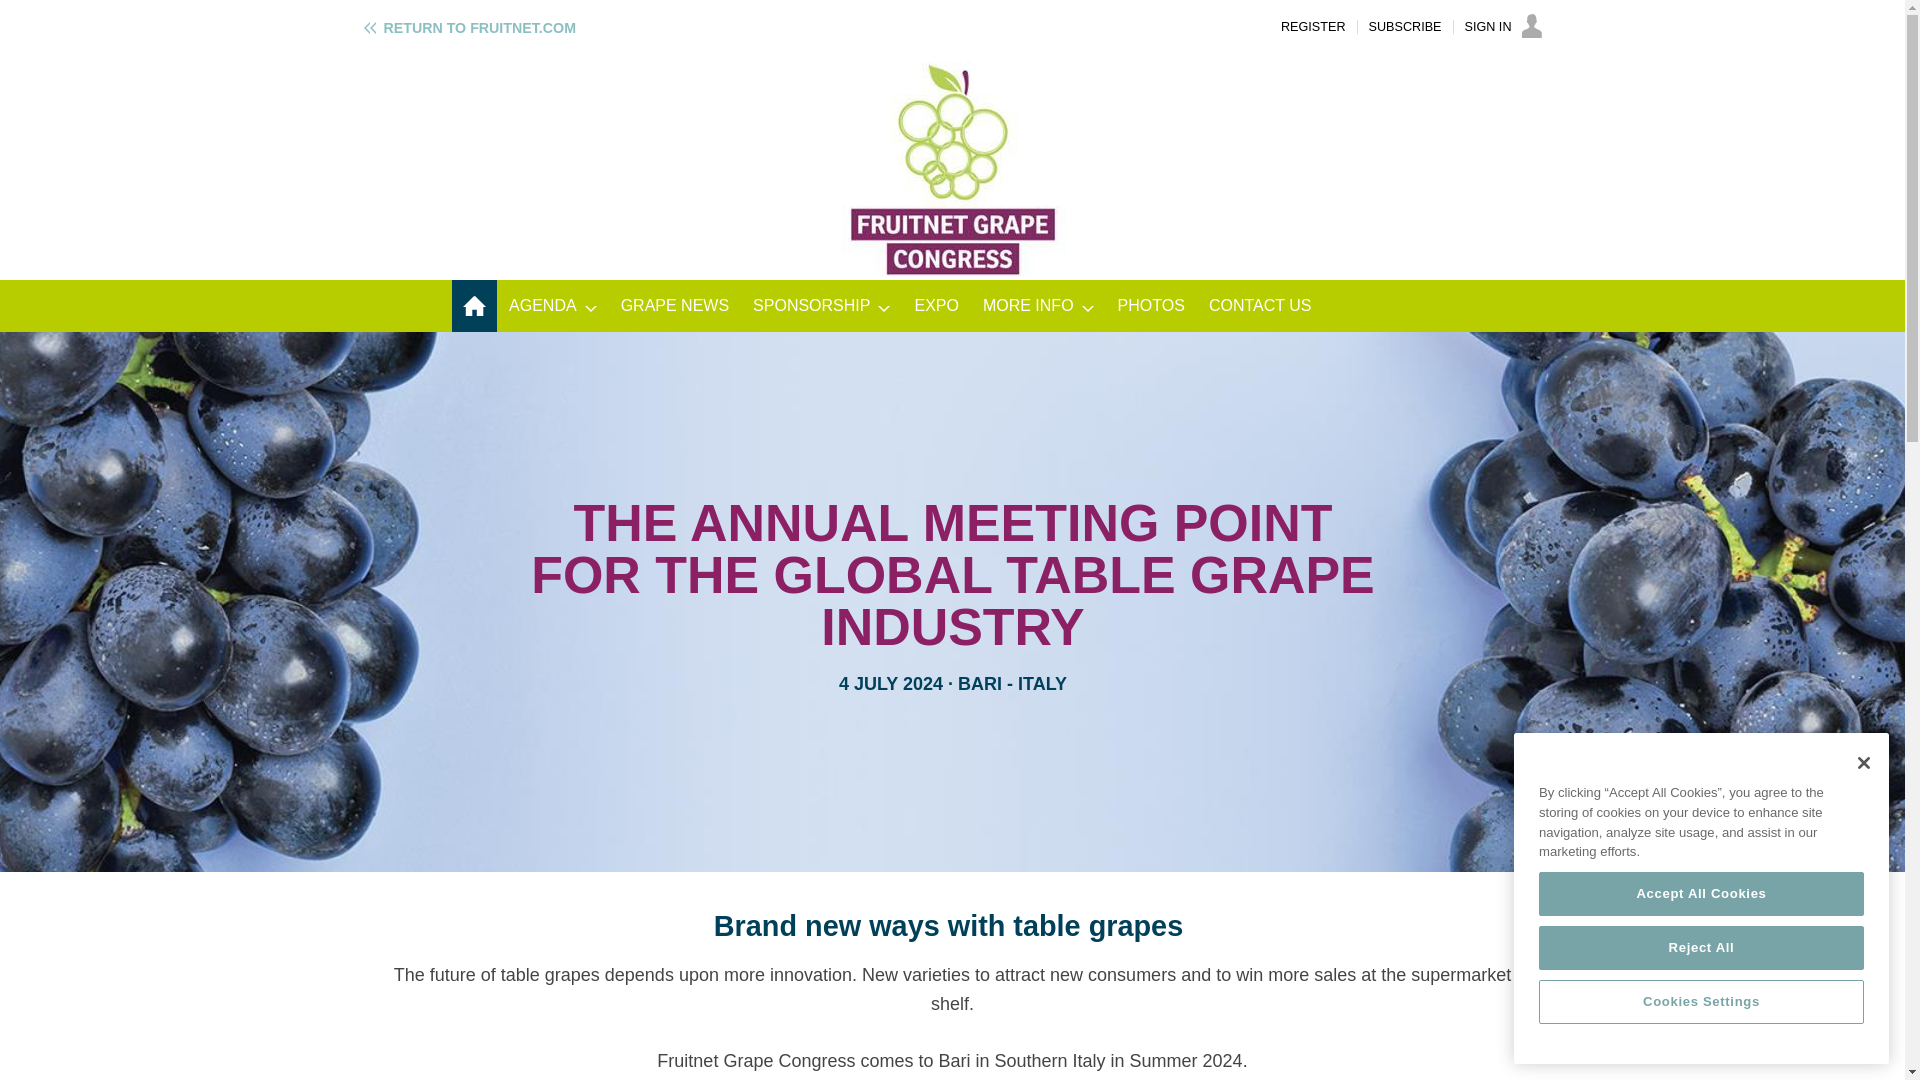  Describe the element at coordinates (468, 28) in the screenshot. I see `RETURN TO FRUITNET.COM` at that location.